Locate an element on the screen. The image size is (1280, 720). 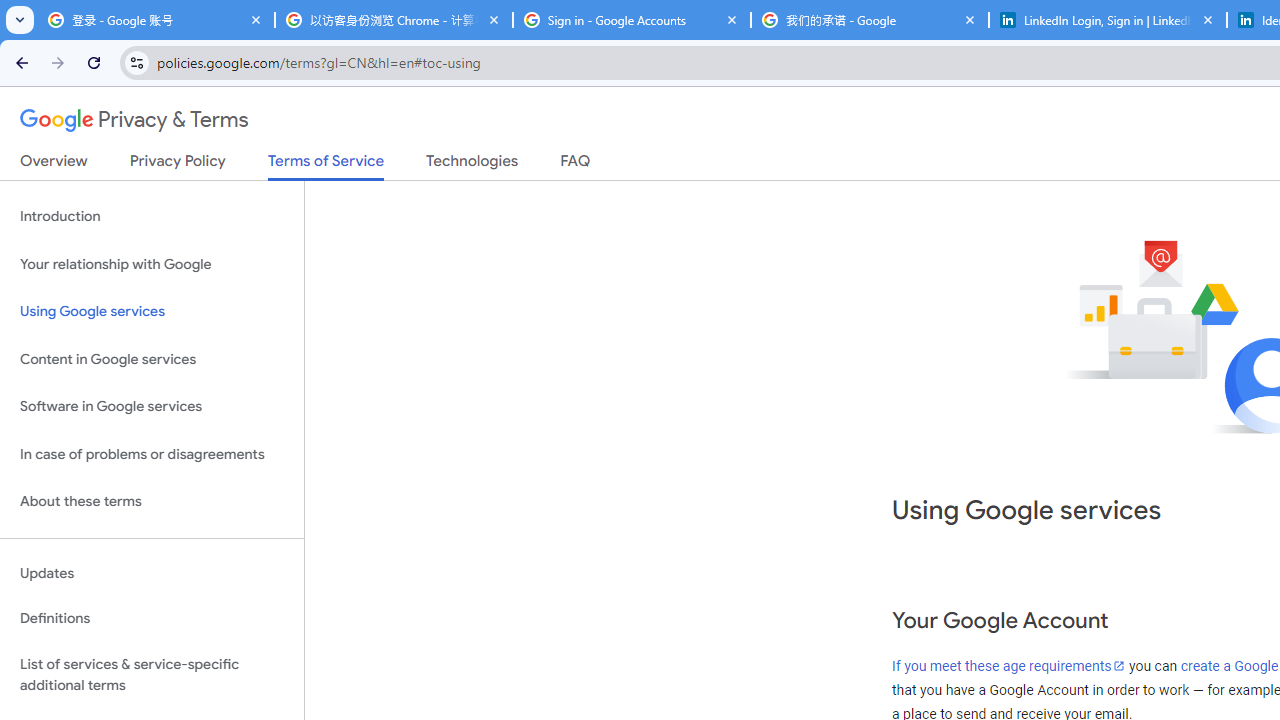
About these terms is located at coordinates (152, 502).